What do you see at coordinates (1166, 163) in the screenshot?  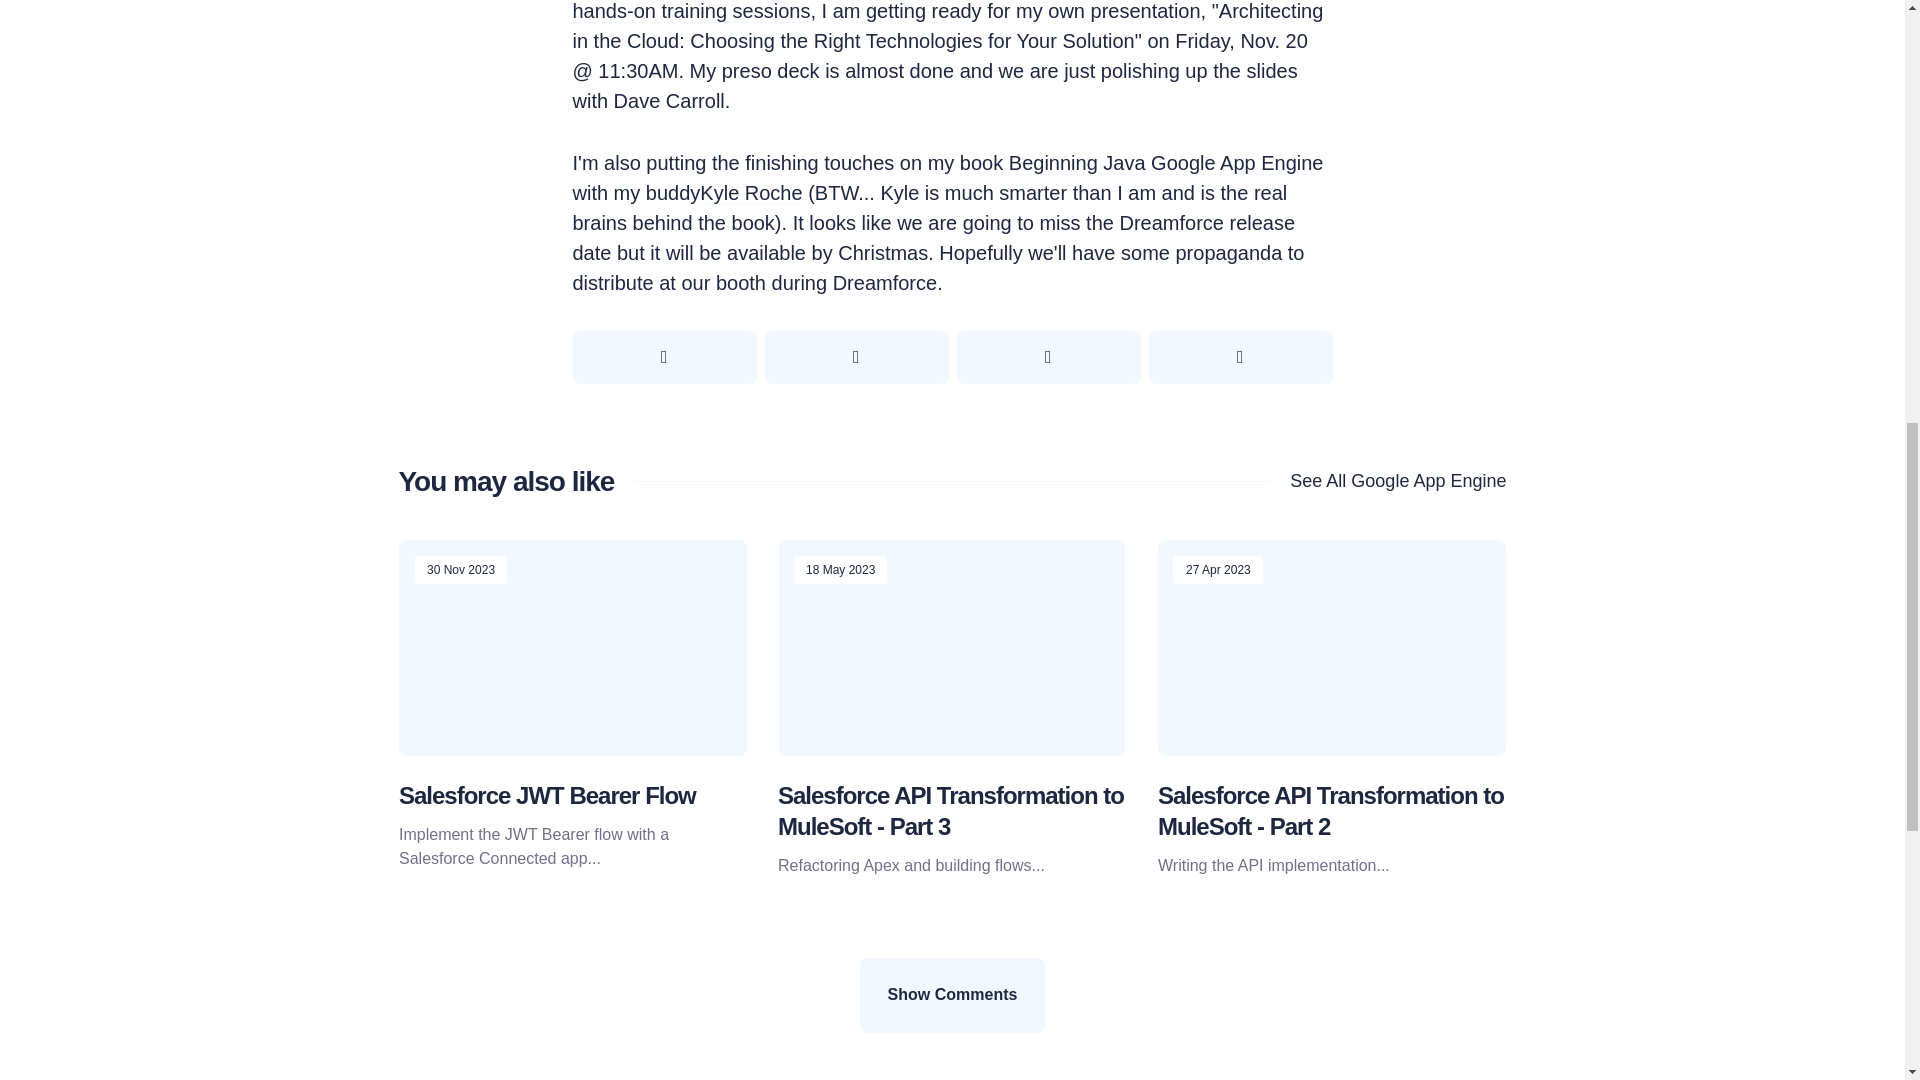 I see `Beginning Java Google App Engine` at bounding box center [1166, 163].